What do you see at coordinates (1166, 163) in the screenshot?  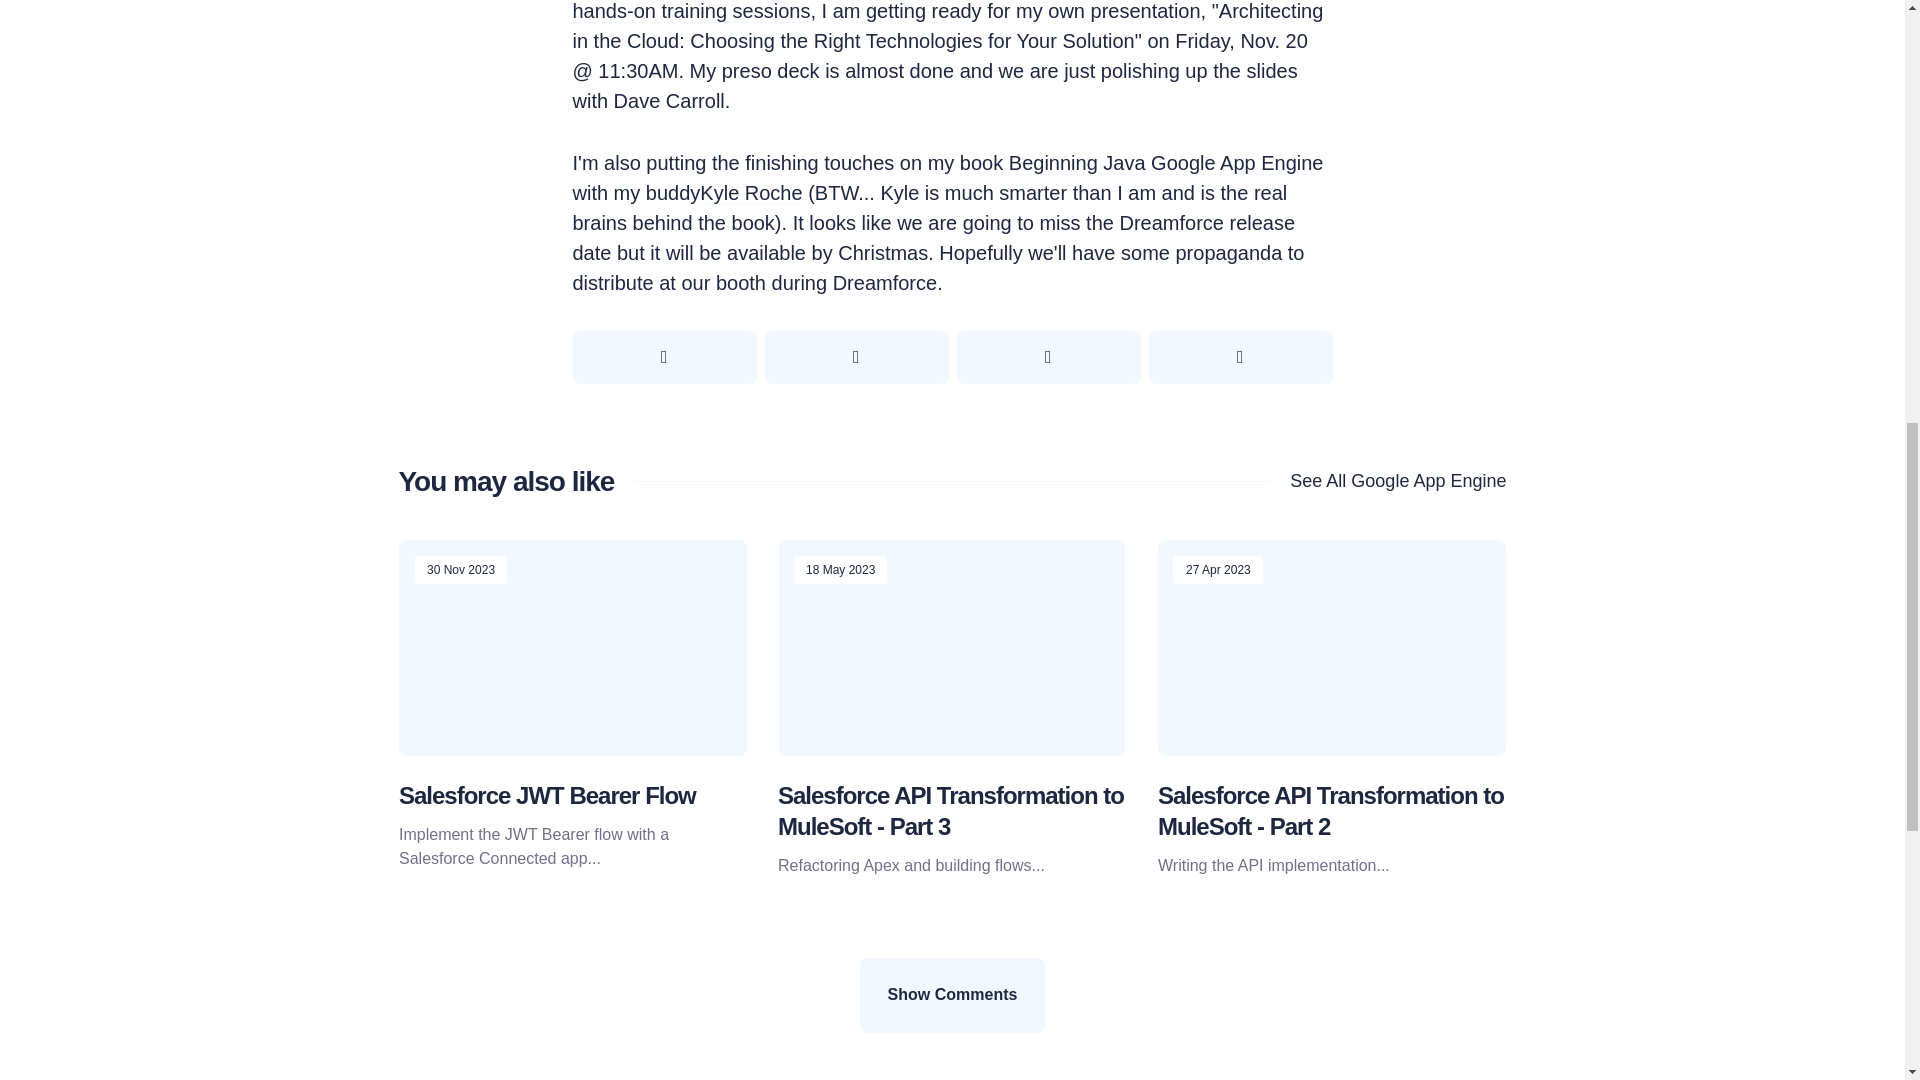 I see `Beginning Java Google App Engine` at bounding box center [1166, 163].